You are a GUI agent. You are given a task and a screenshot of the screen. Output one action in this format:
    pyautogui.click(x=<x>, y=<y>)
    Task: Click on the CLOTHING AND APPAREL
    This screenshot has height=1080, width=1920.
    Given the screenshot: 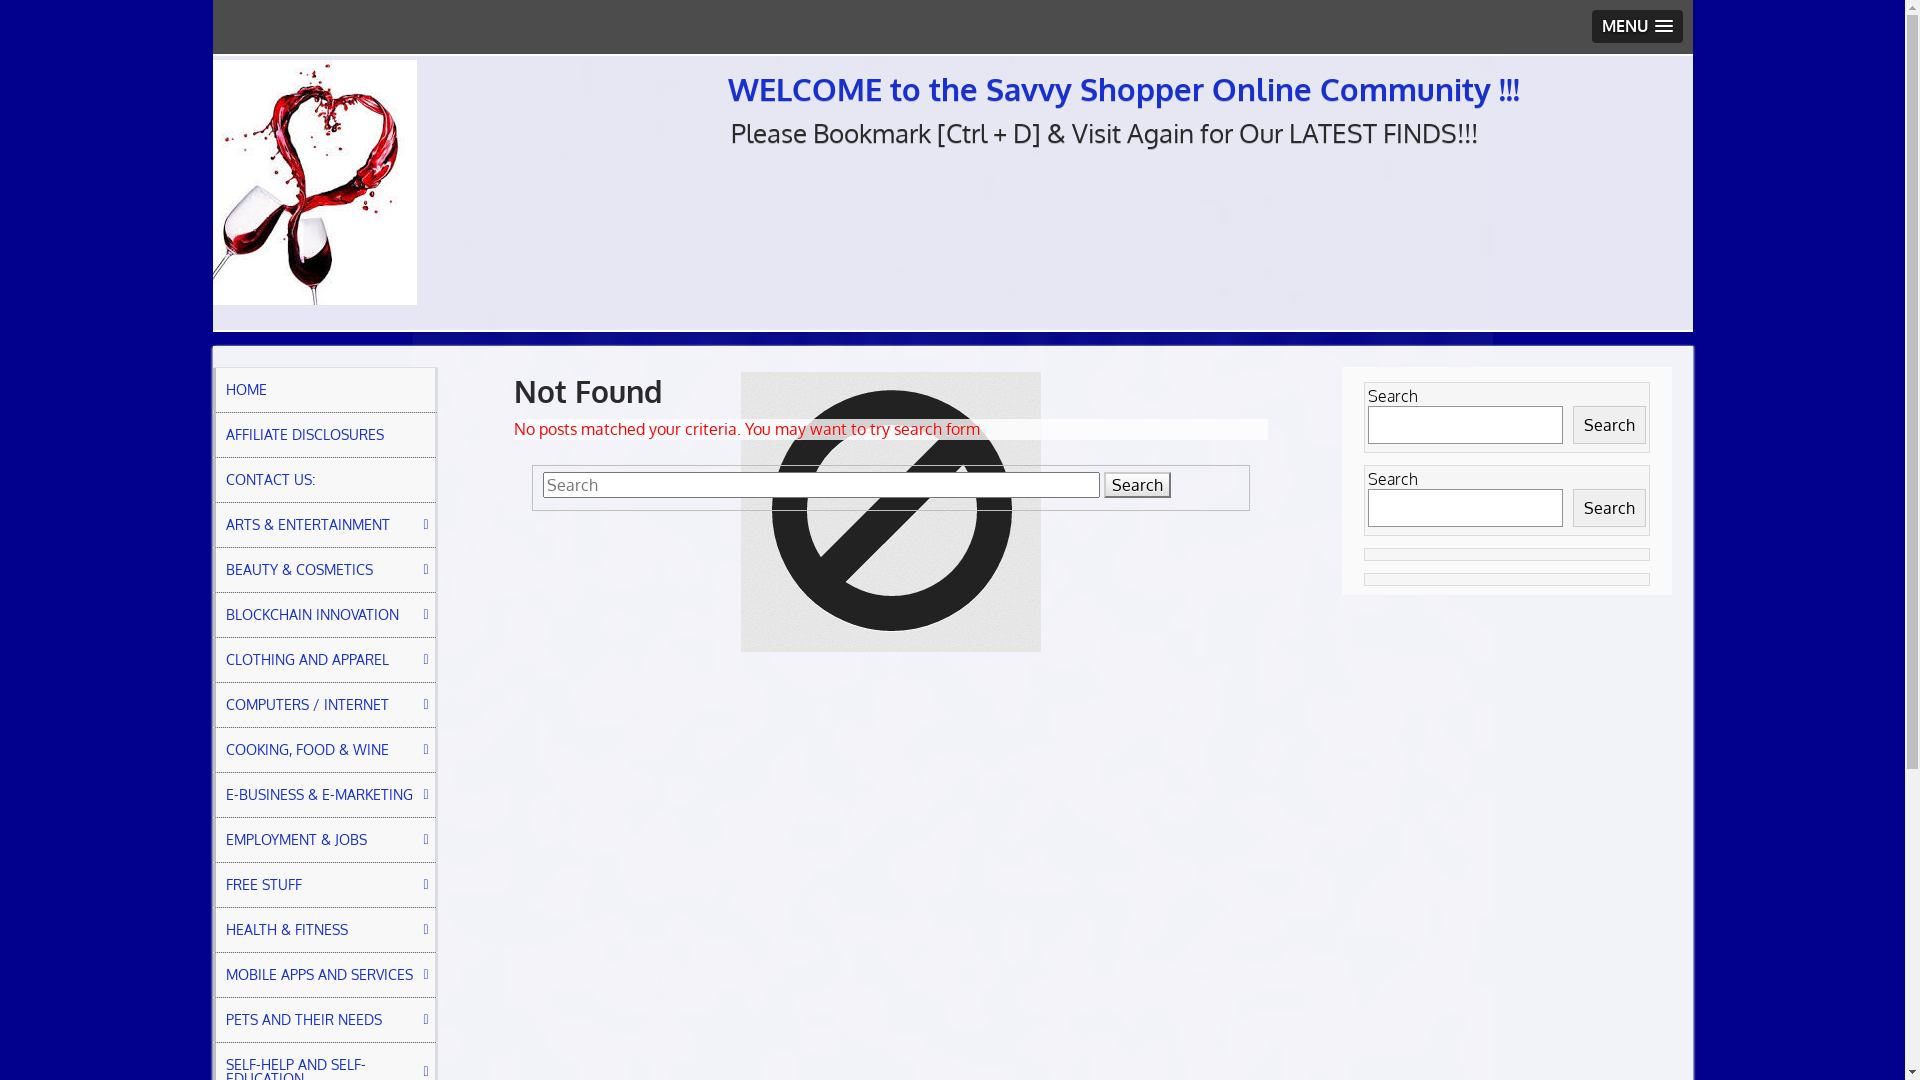 What is the action you would take?
    pyautogui.click(x=324, y=660)
    